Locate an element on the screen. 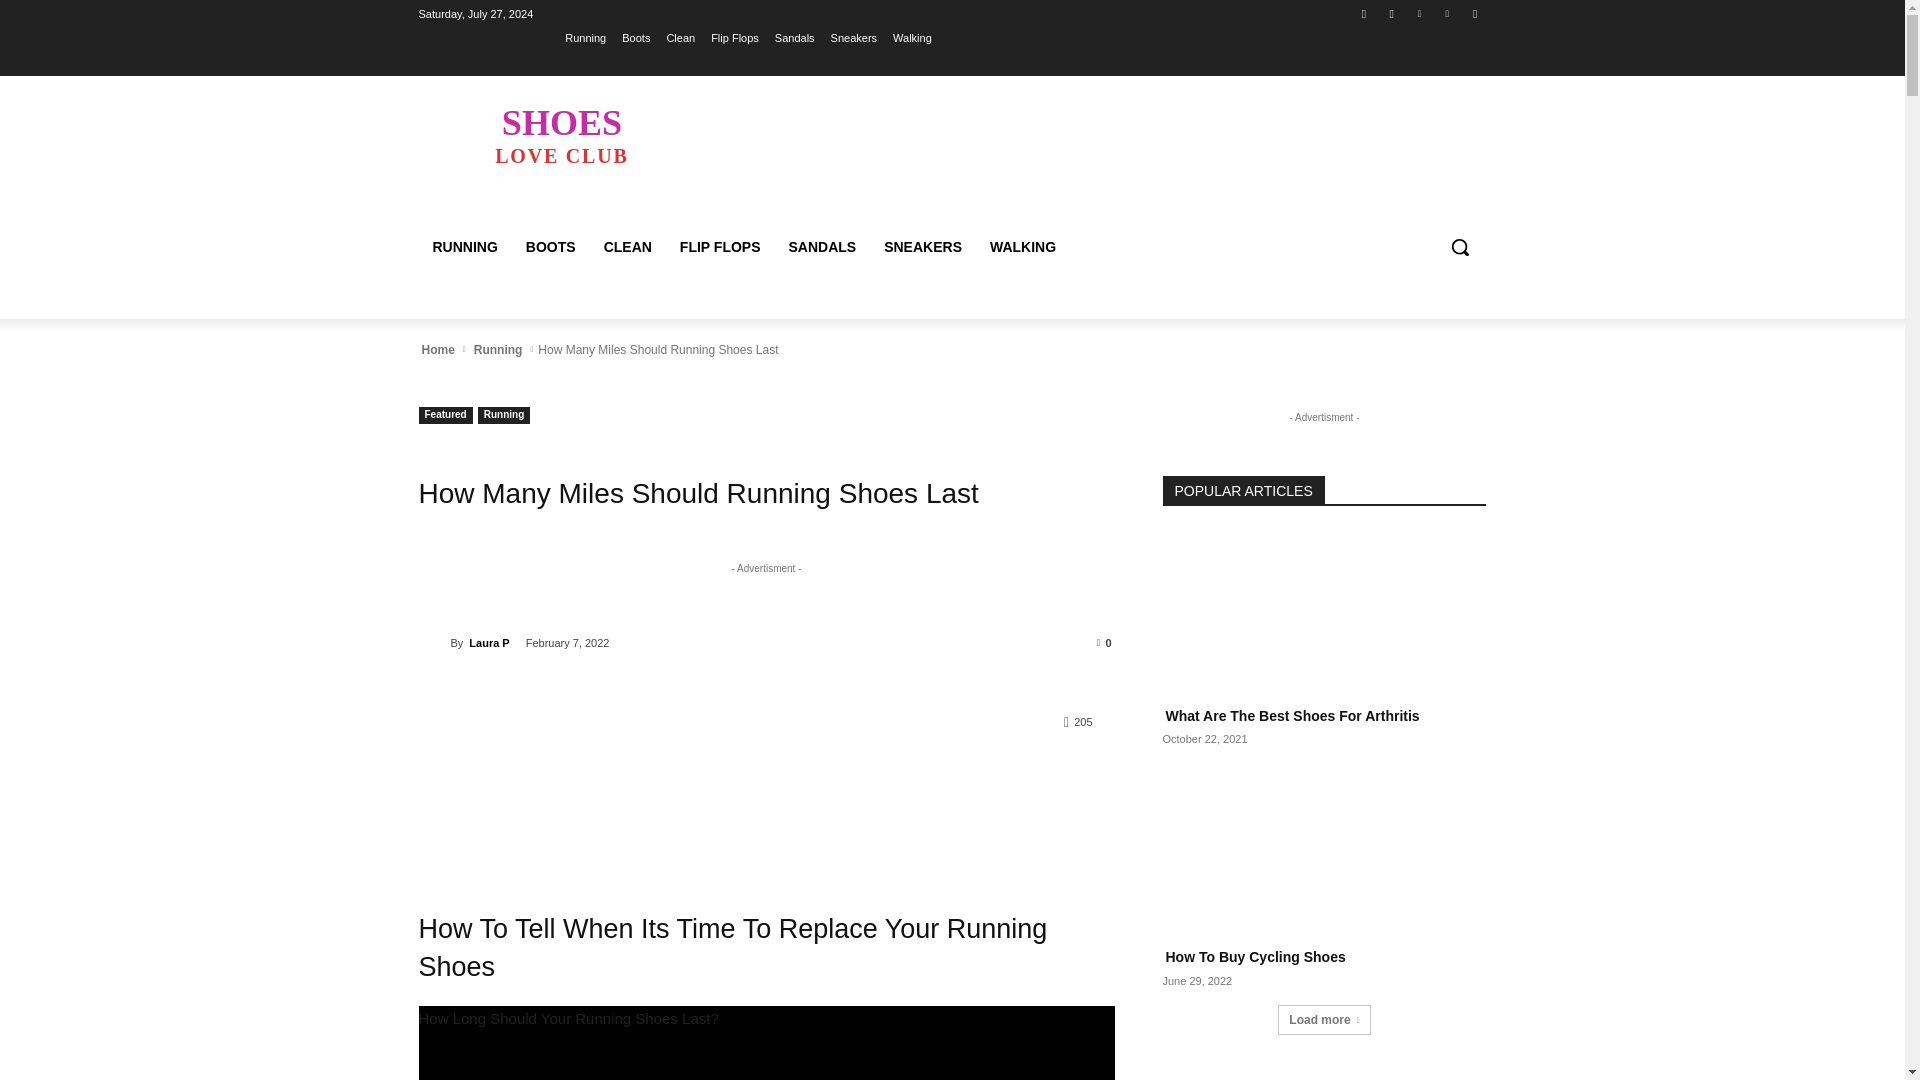  BOOTS is located at coordinates (550, 246).